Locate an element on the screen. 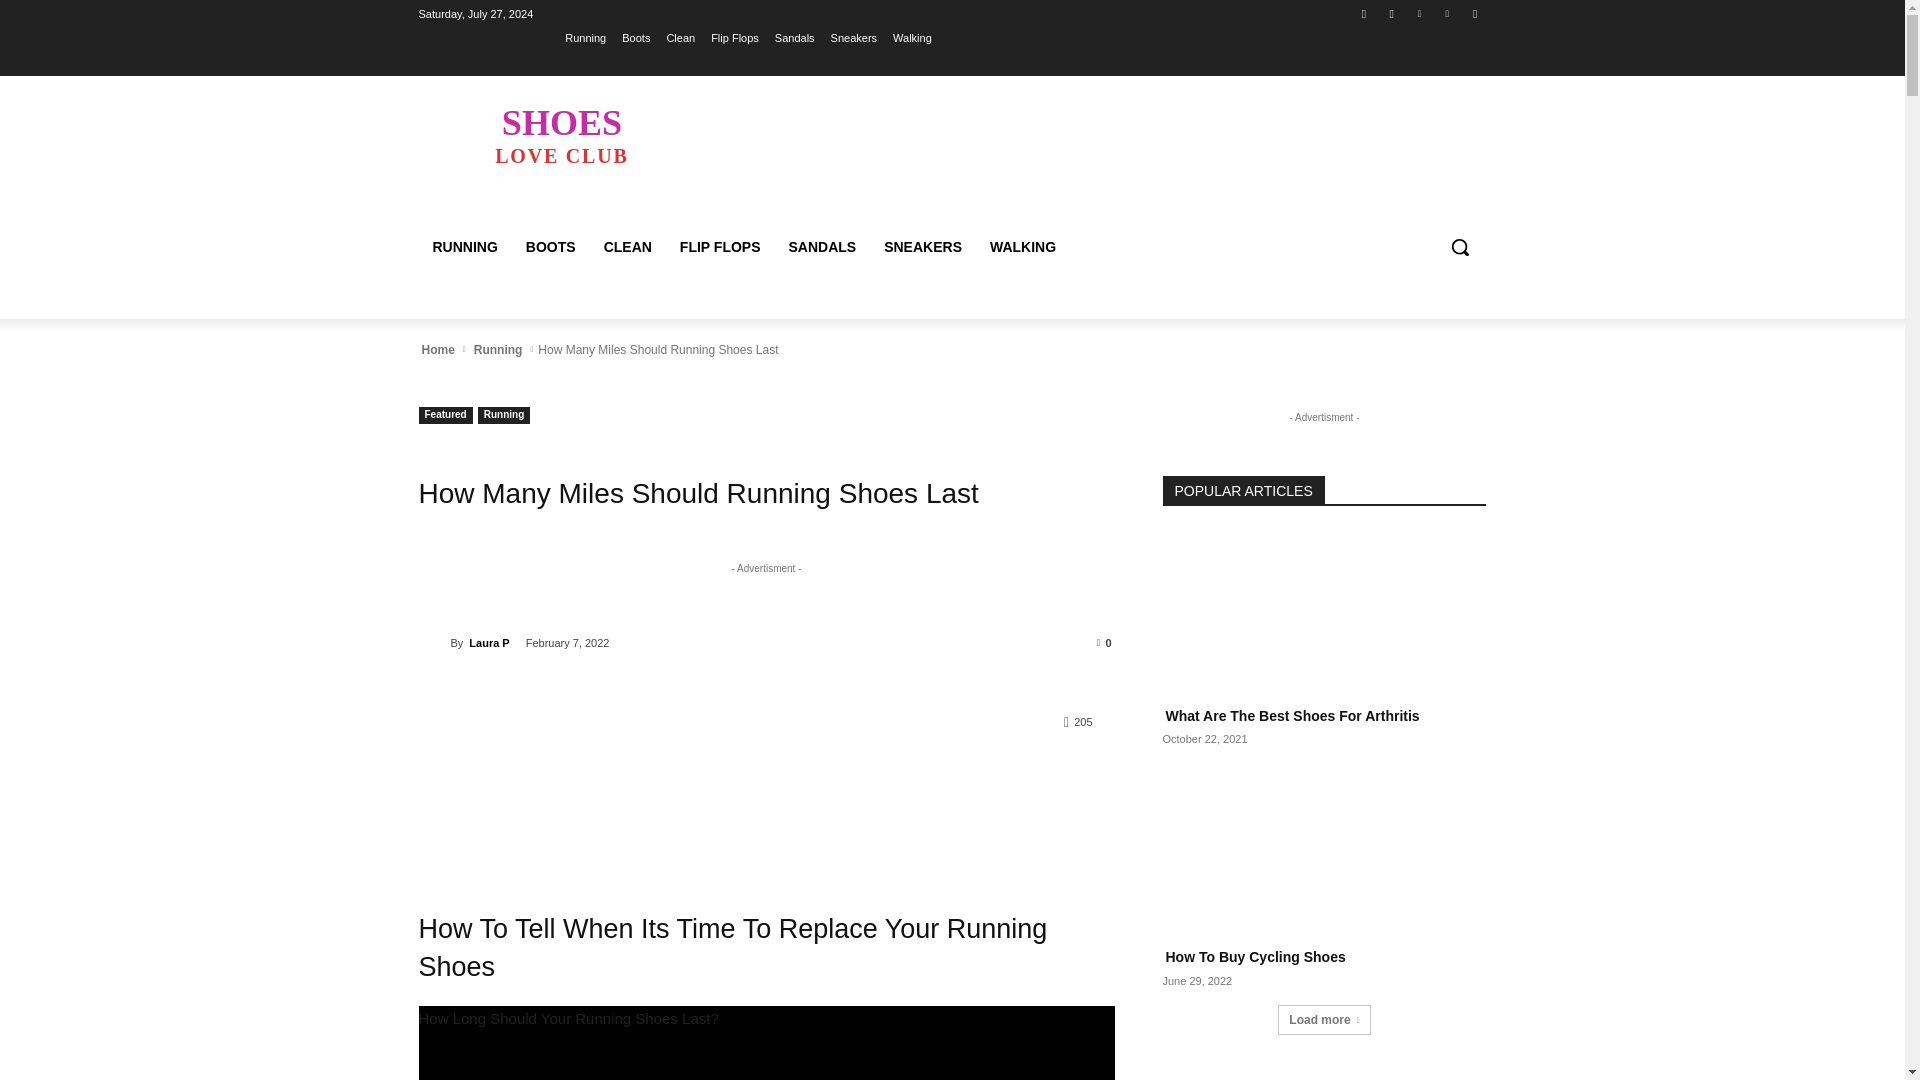  BOOTS is located at coordinates (550, 246).